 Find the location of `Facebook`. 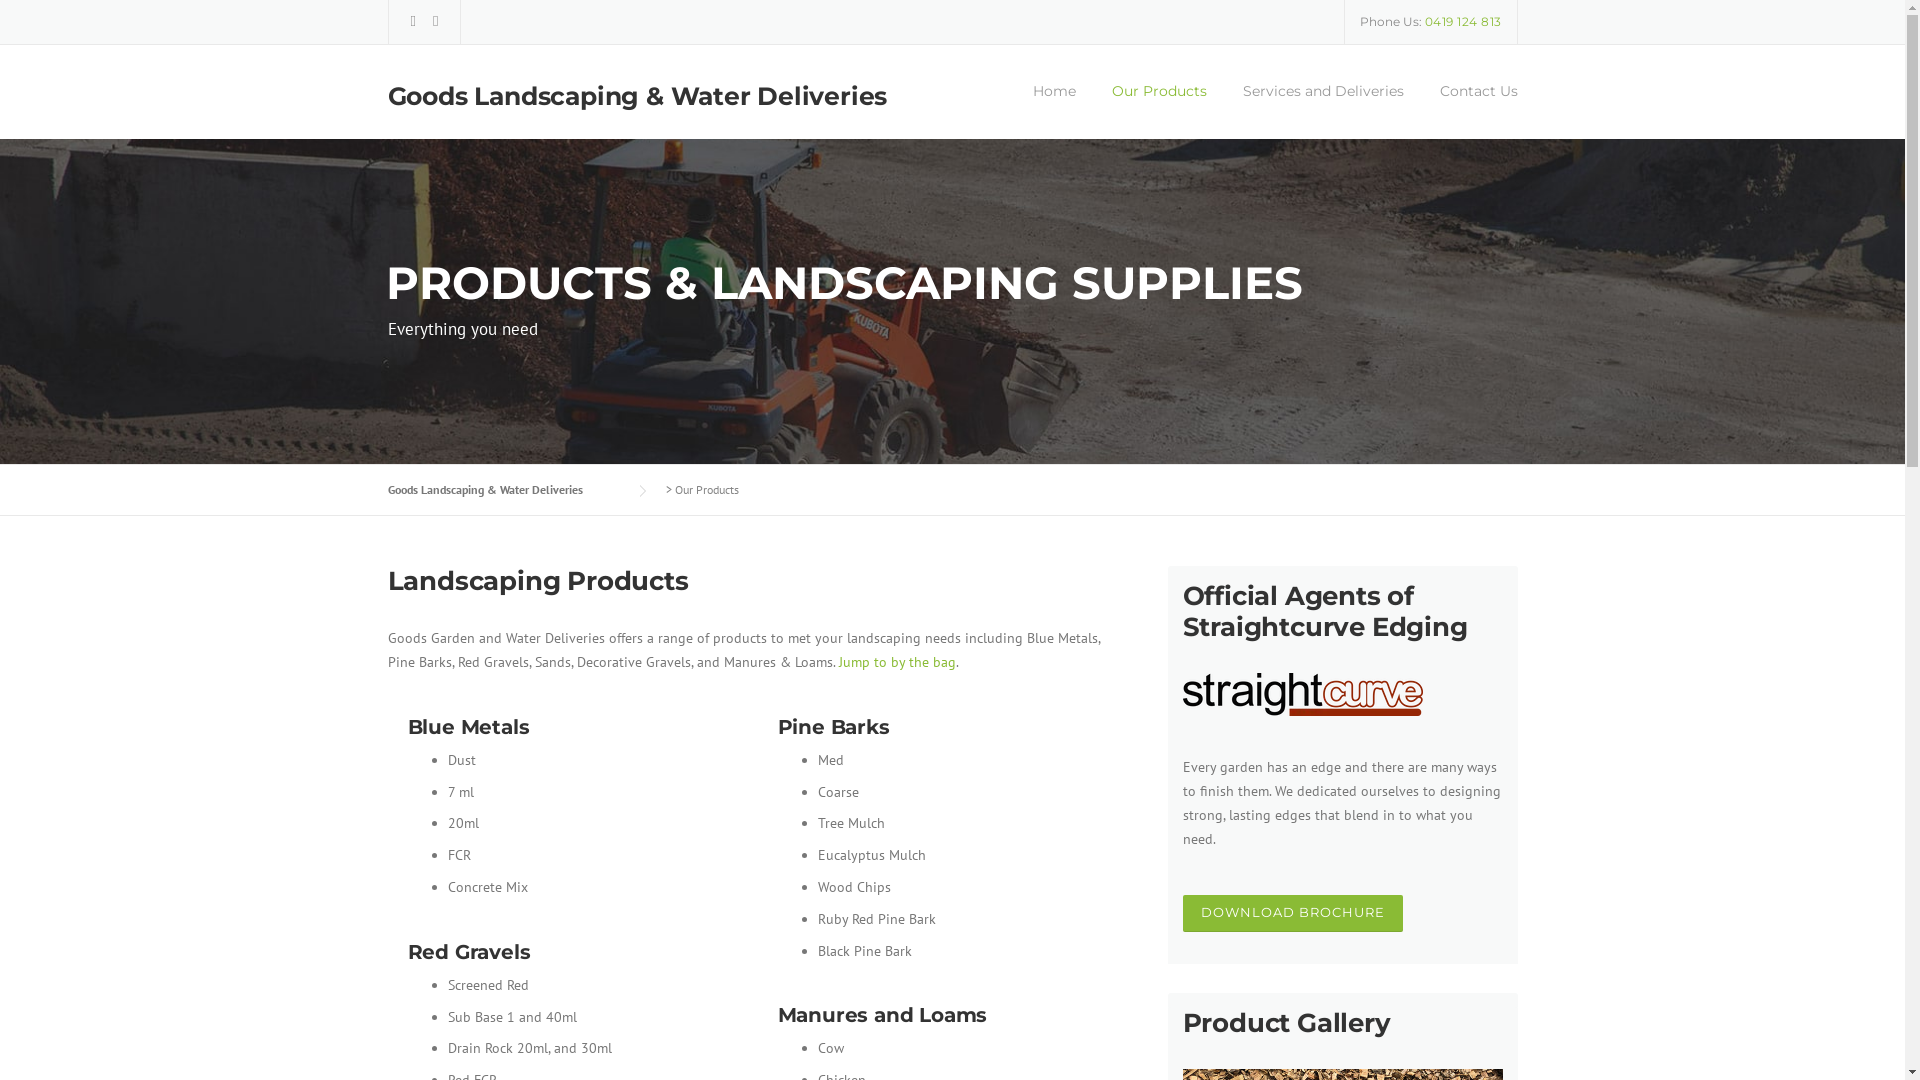

Facebook is located at coordinates (412, 20).